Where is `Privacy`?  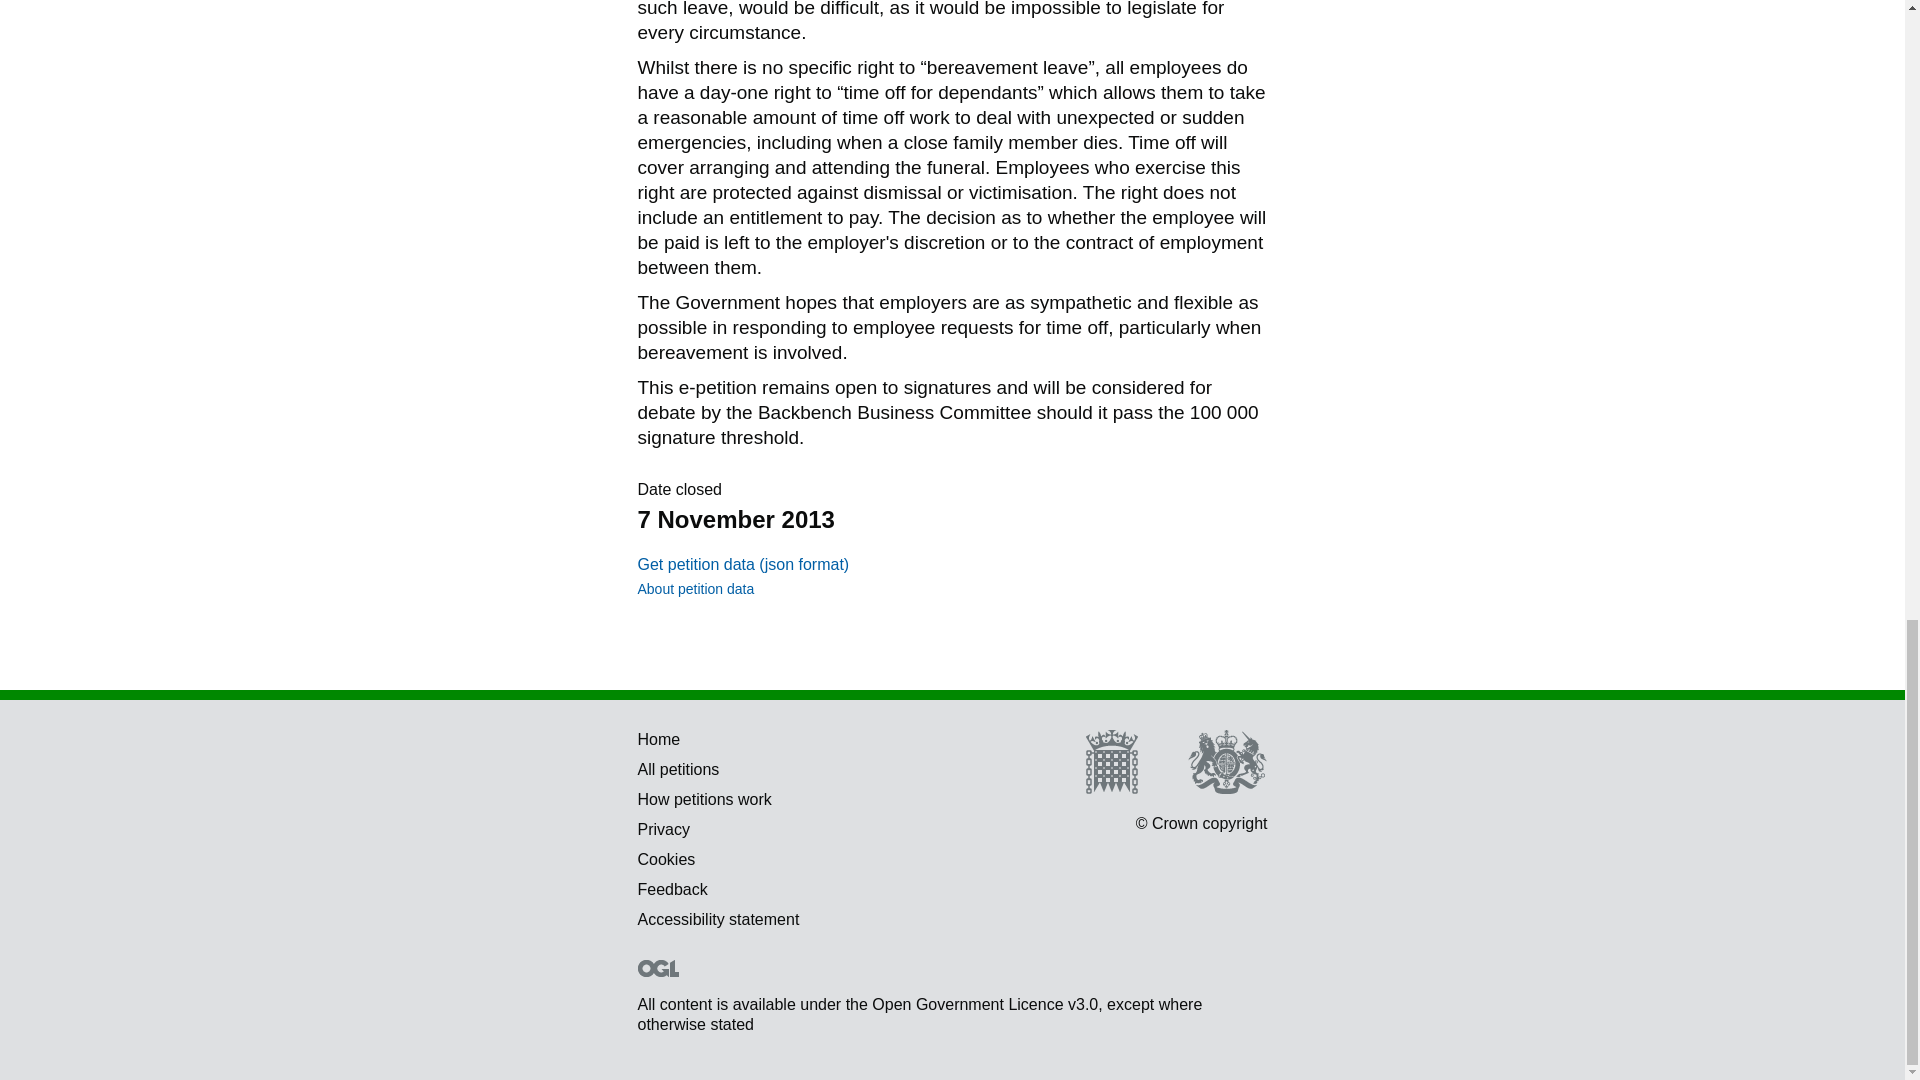
Privacy is located at coordinates (663, 829).